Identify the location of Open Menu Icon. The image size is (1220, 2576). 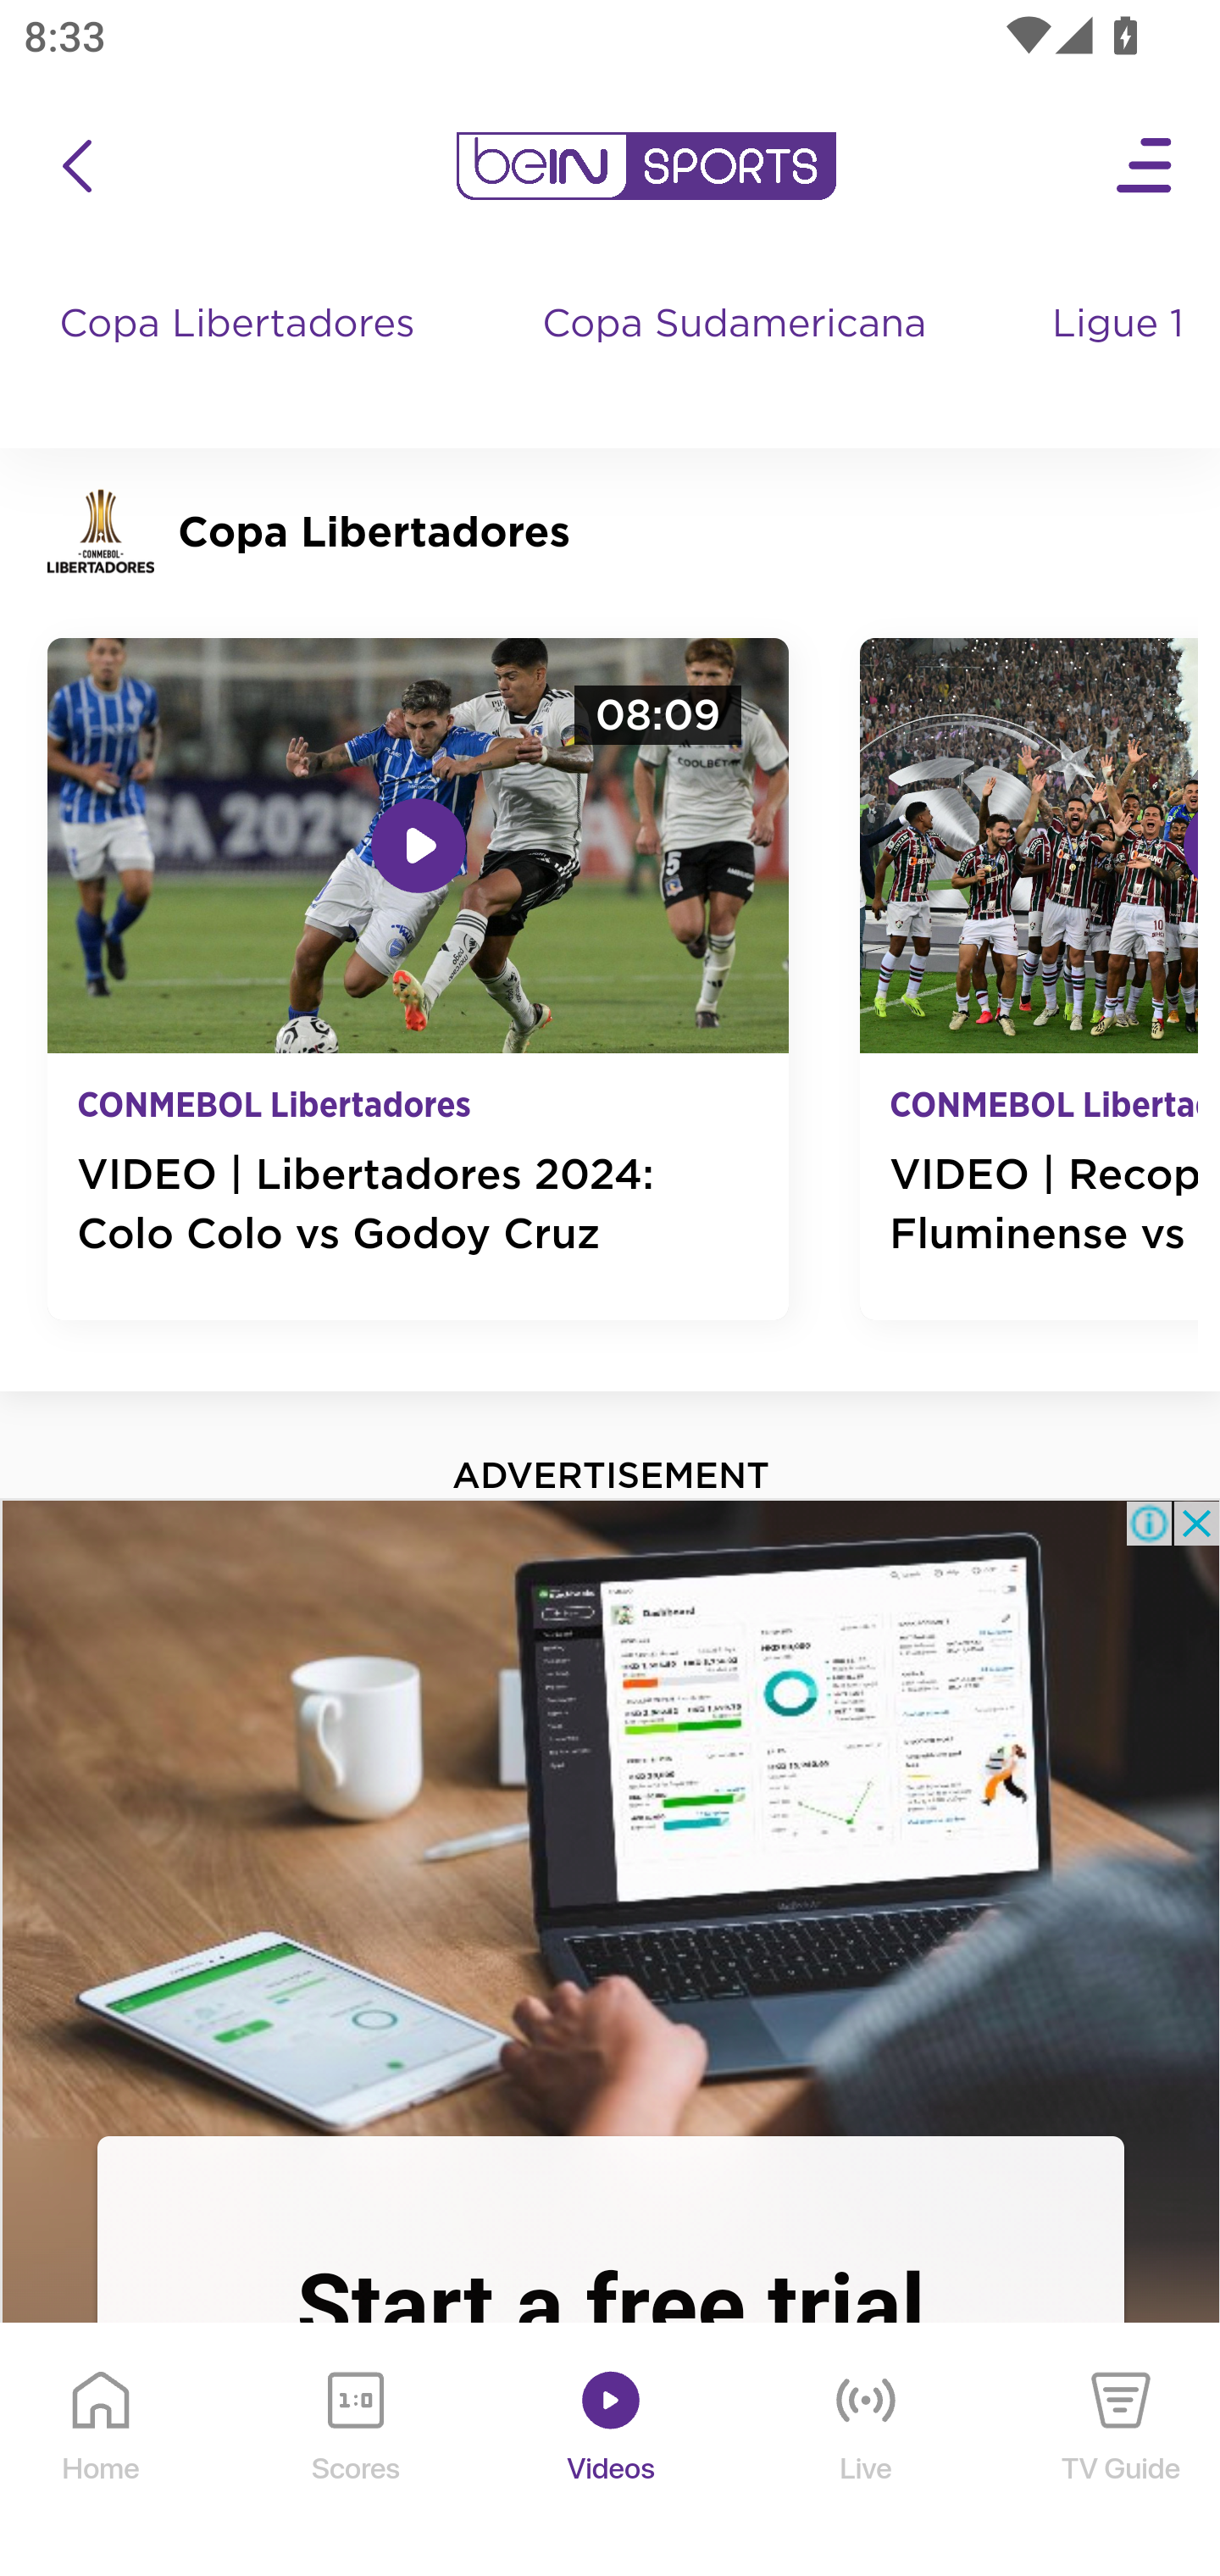
(1145, 166).